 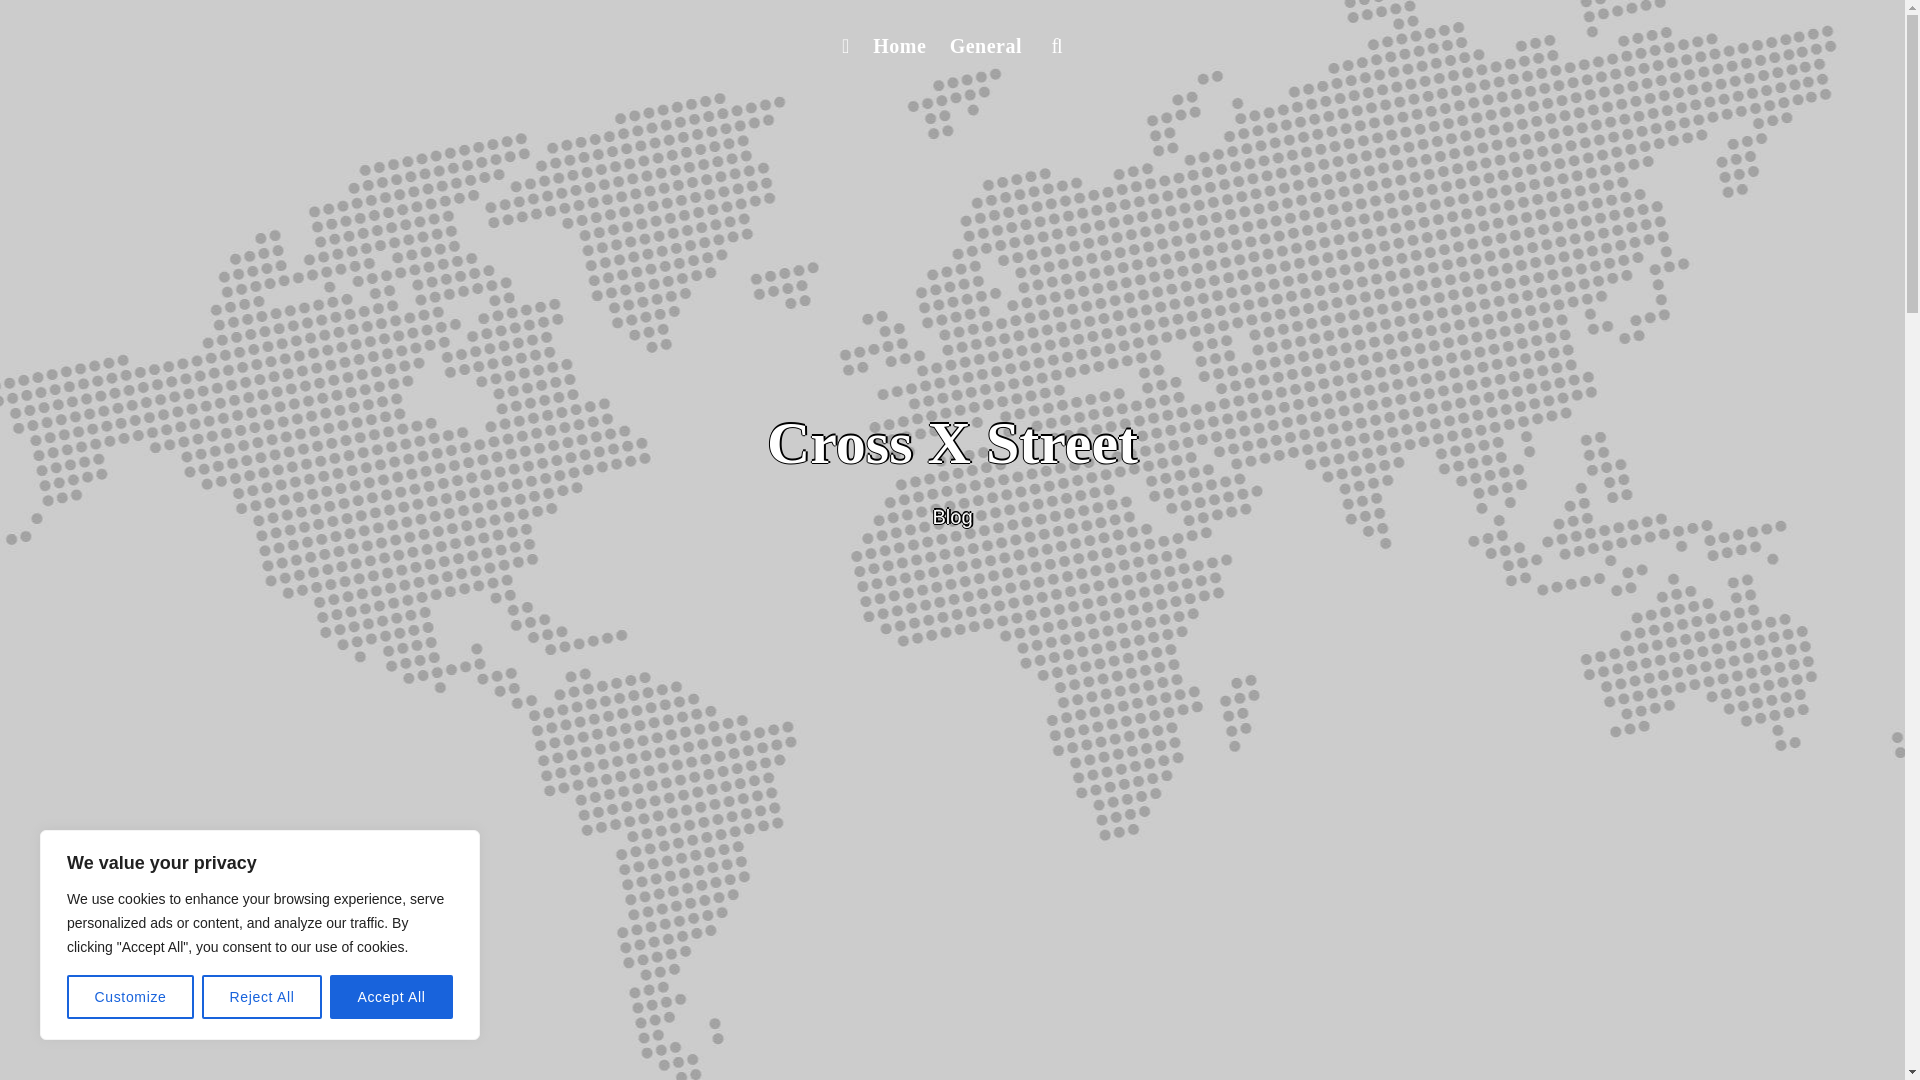 What do you see at coordinates (898, 46) in the screenshot?
I see `Home` at bounding box center [898, 46].